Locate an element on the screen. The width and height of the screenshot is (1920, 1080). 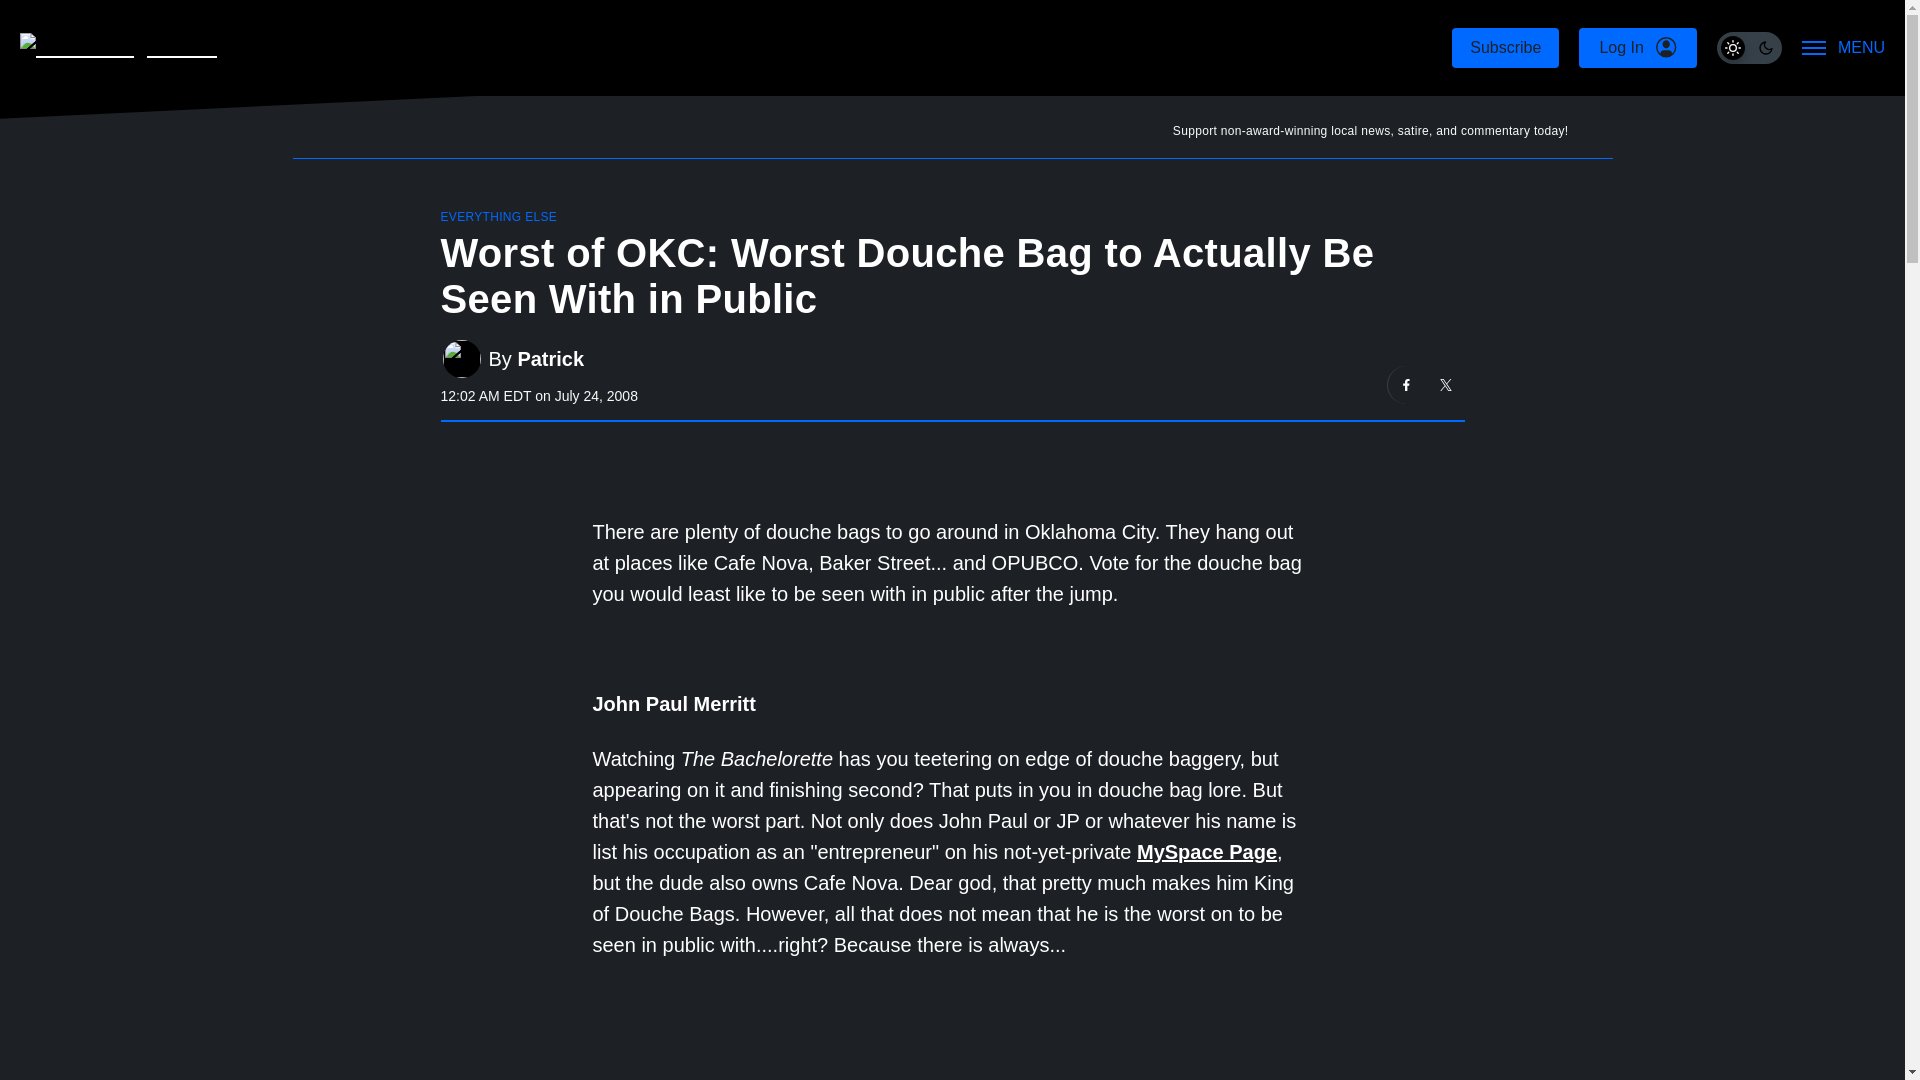
MySpace Page is located at coordinates (1206, 852).